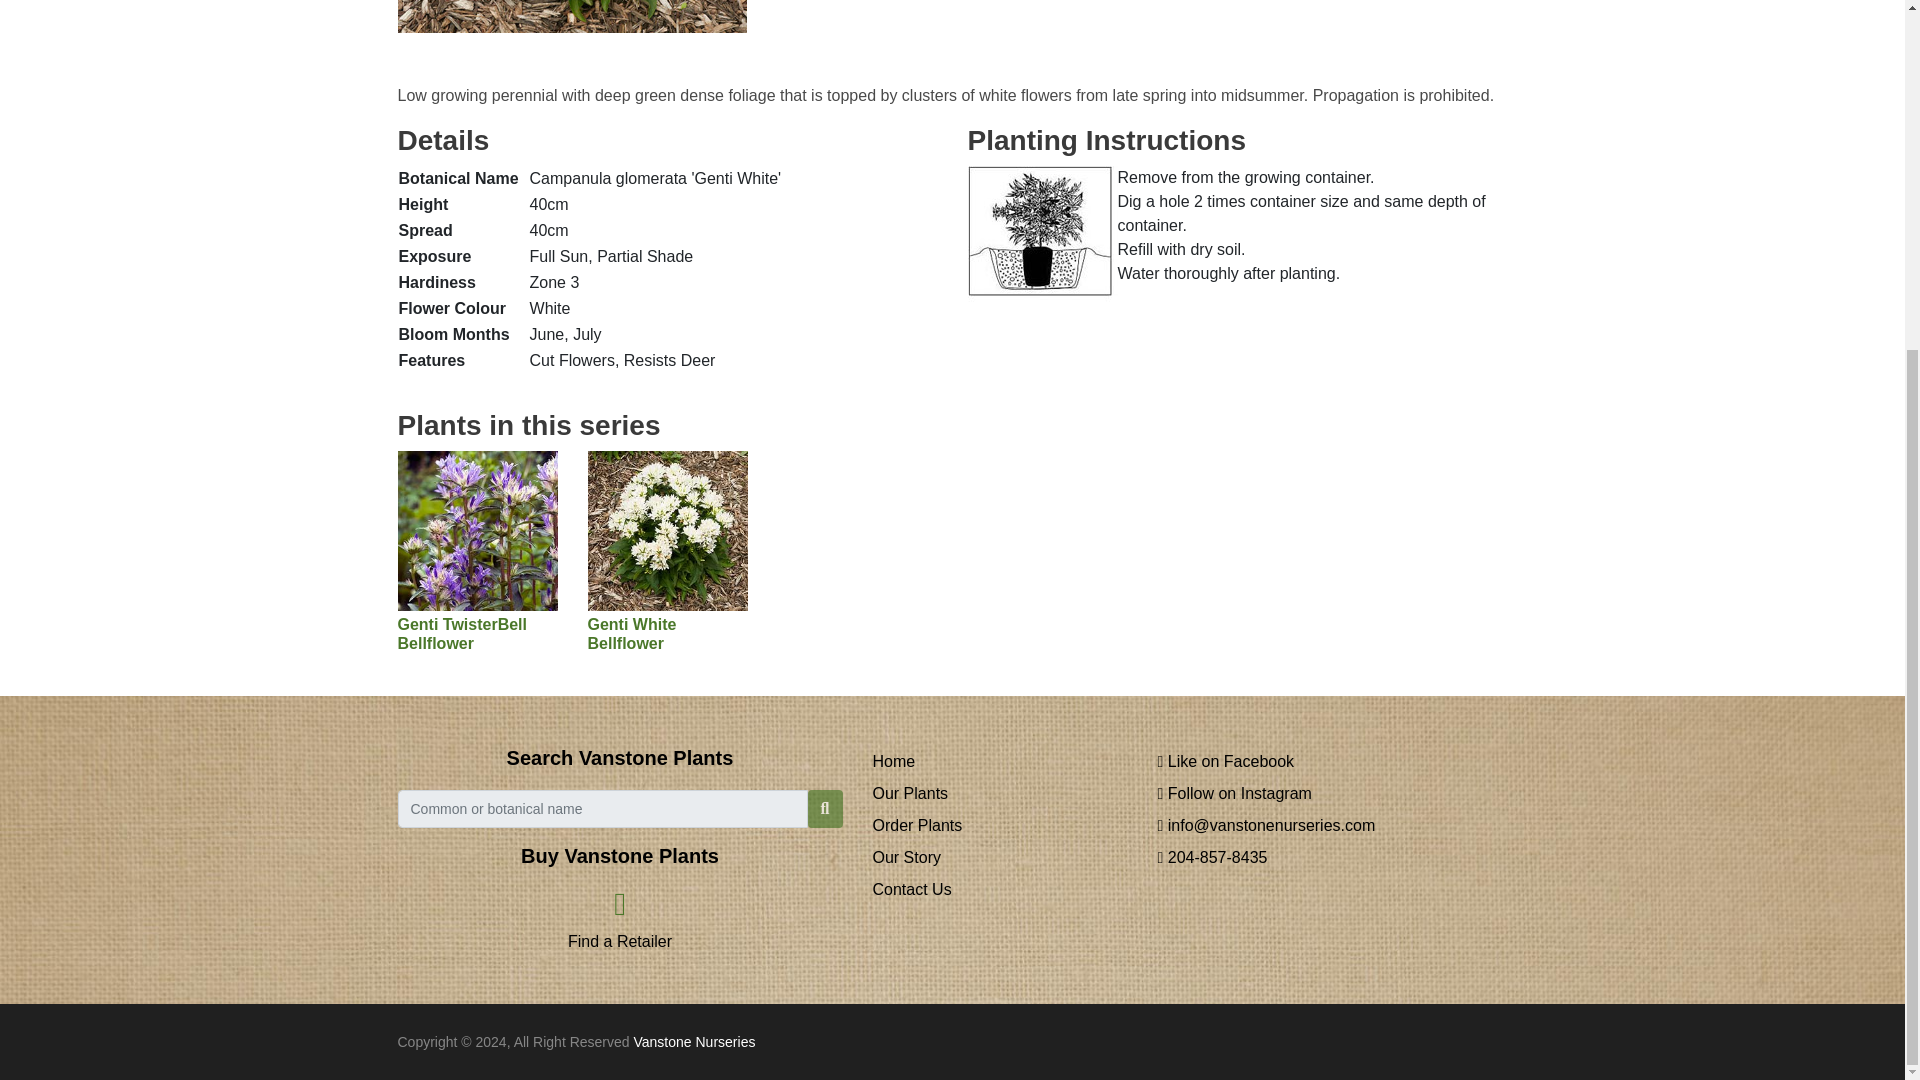 The height and width of the screenshot is (1080, 1920). What do you see at coordinates (910, 794) in the screenshot?
I see `Our Plants` at bounding box center [910, 794].